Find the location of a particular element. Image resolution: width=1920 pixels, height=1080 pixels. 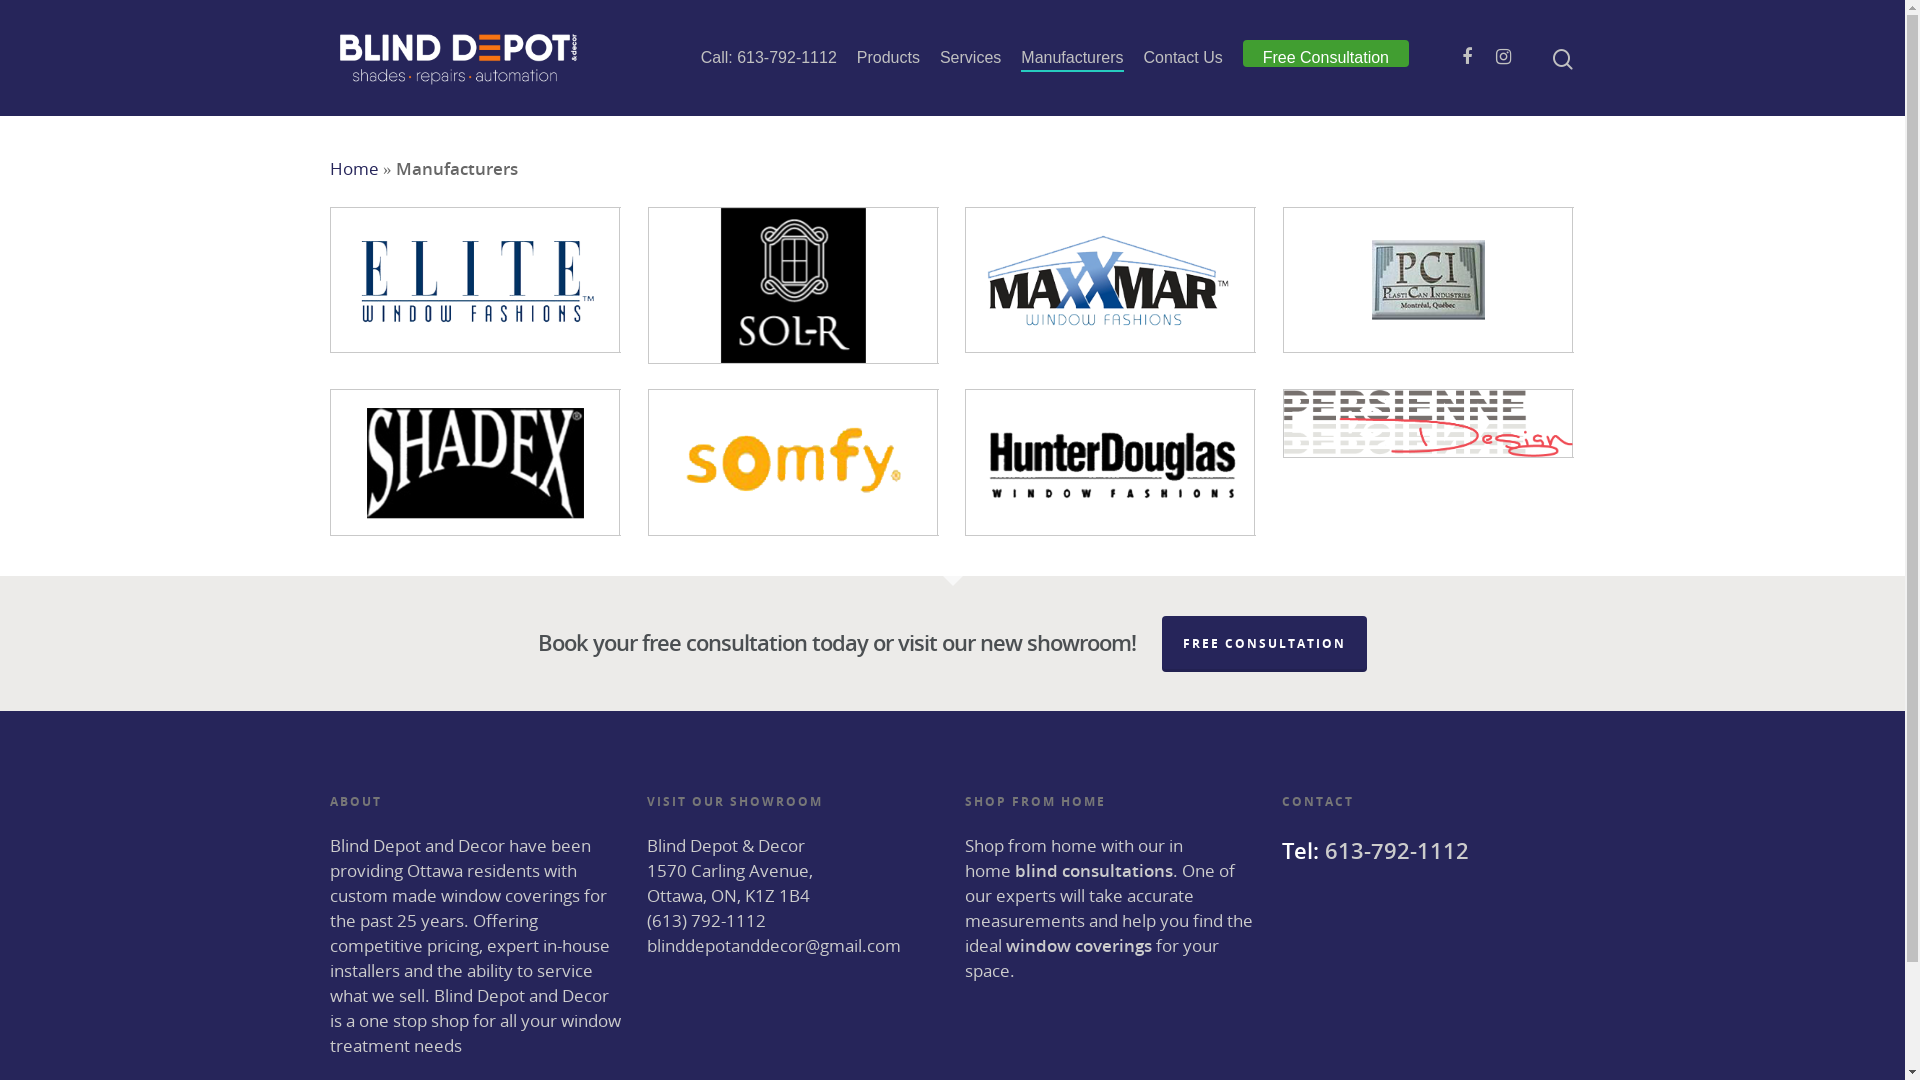

FREE CONSULTATION is located at coordinates (1264, 644).